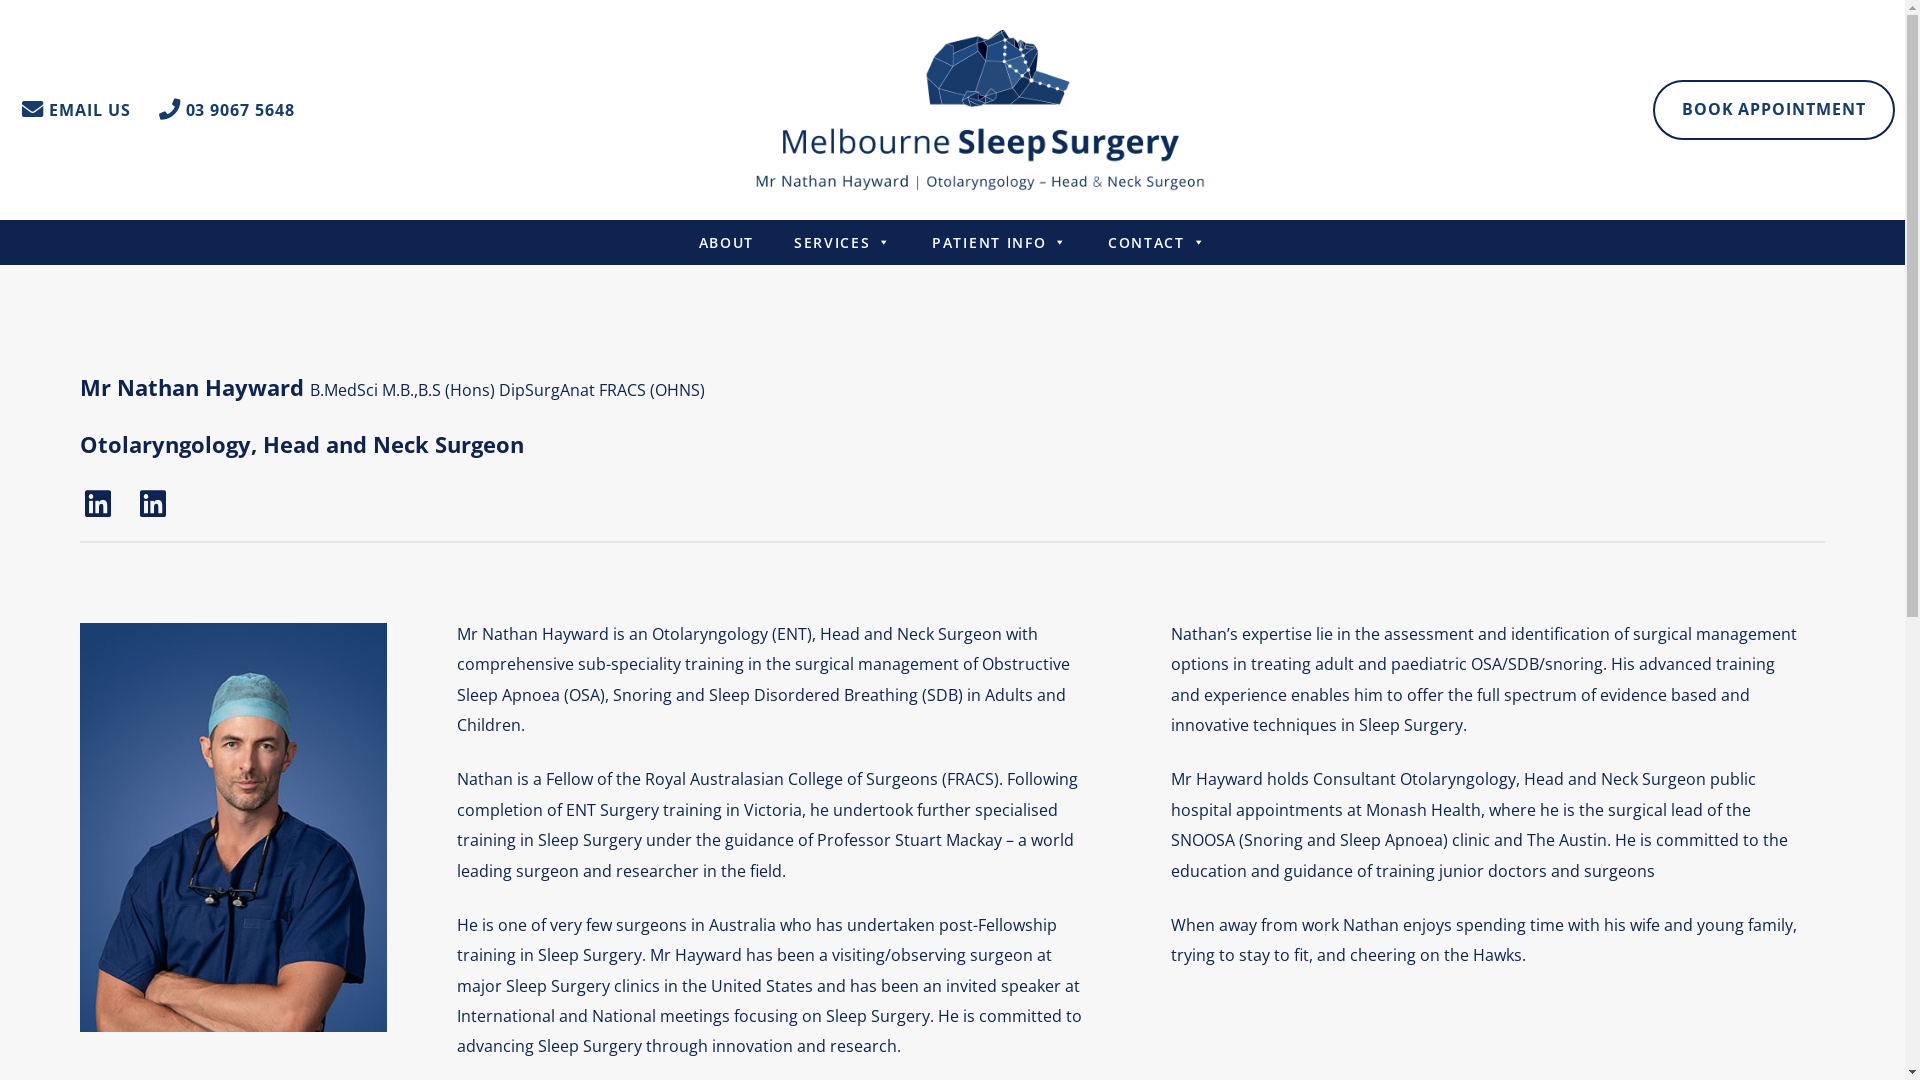  Describe the element at coordinates (1157, 242) in the screenshot. I see `CONTACT` at that location.